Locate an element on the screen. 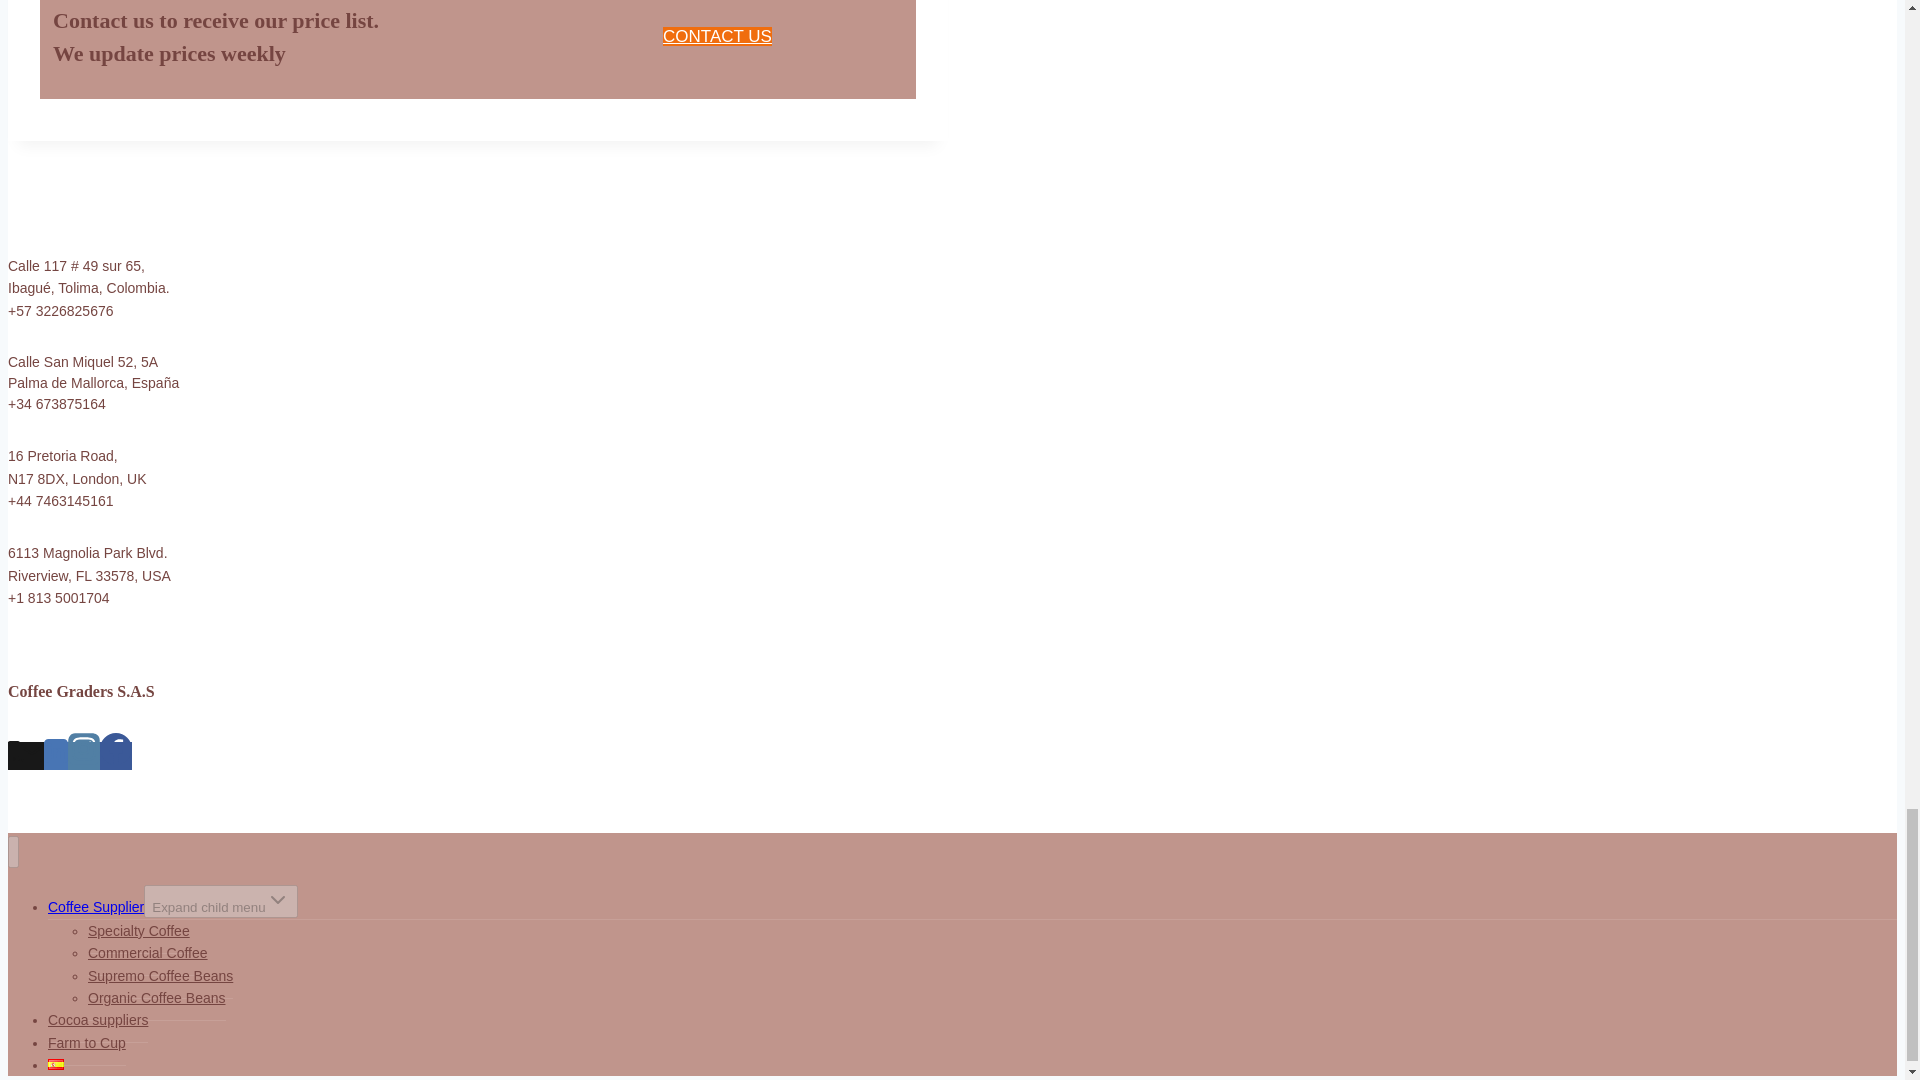 The height and width of the screenshot is (1080, 1920). Organic Coffee Beans is located at coordinates (157, 998).